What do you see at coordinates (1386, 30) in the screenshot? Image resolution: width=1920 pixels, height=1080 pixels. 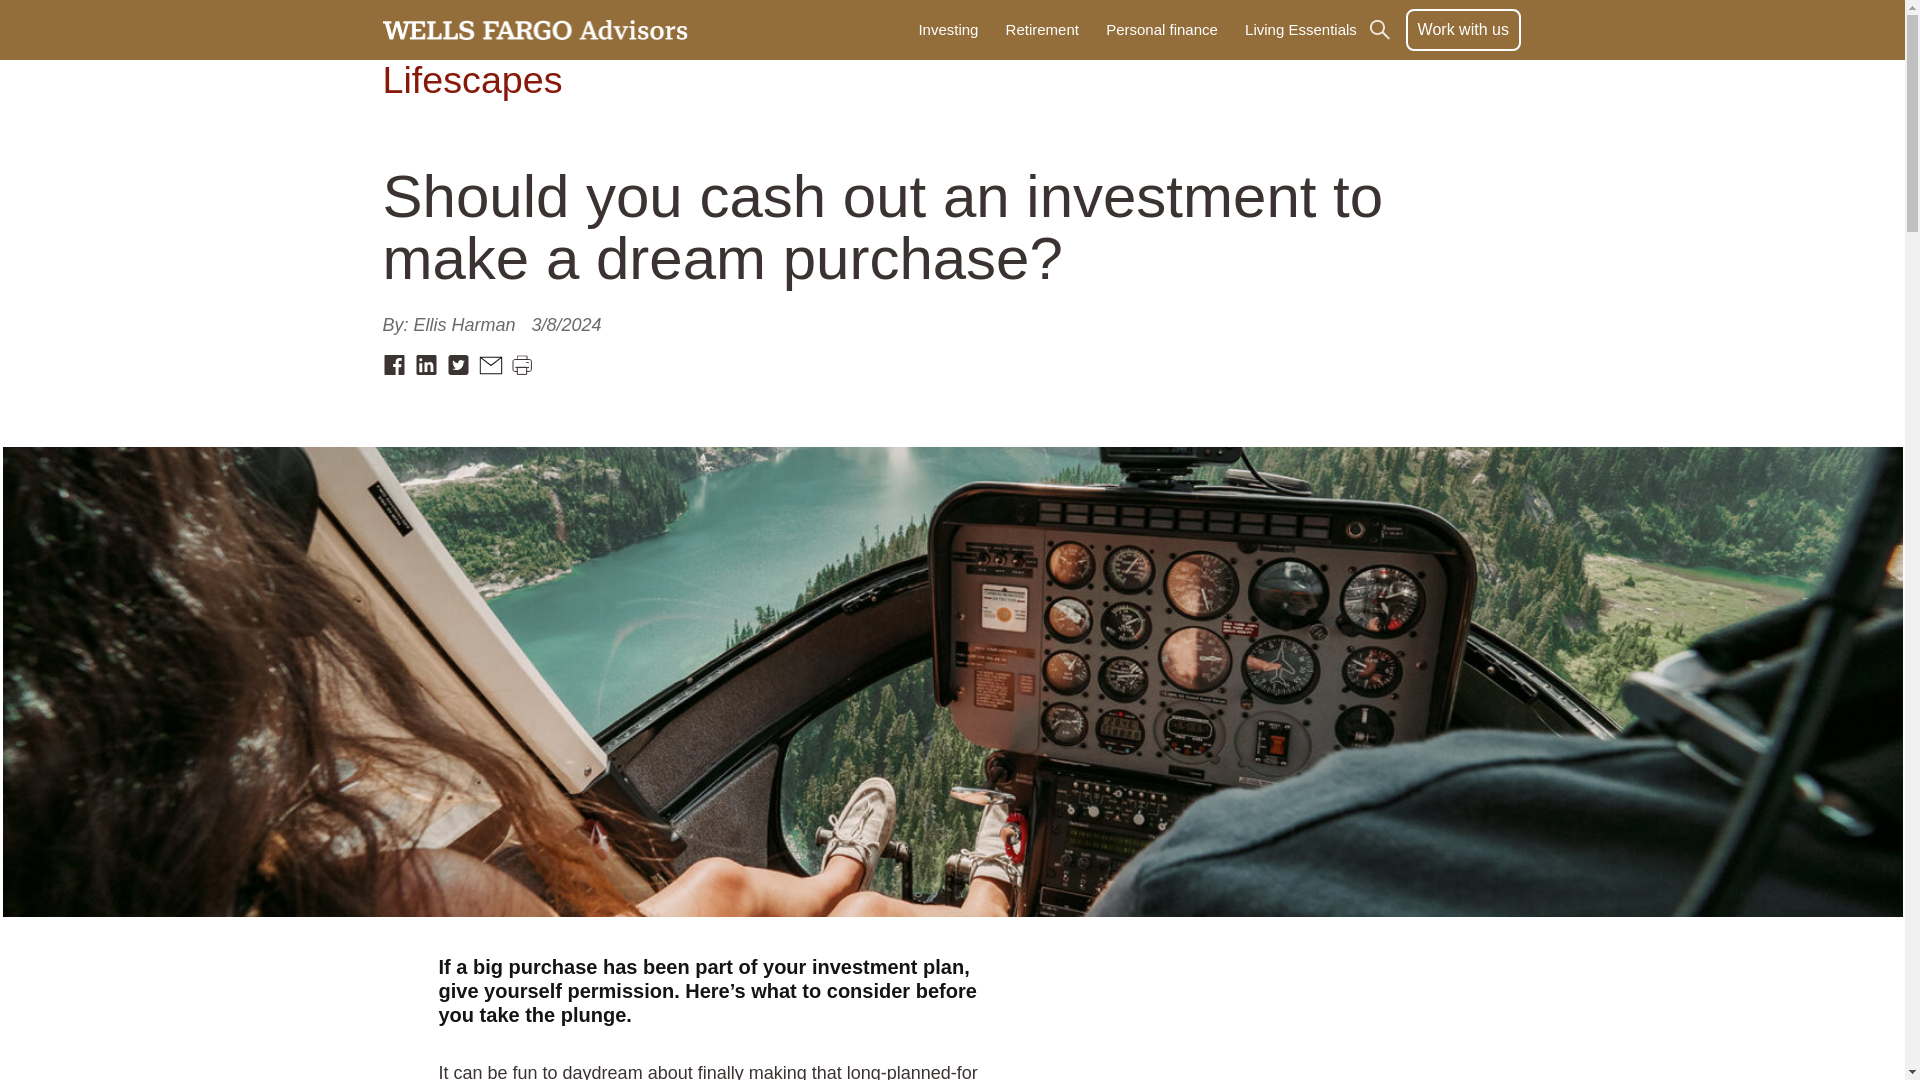 I see `Open search modal` at bounding box center [1386, 30].